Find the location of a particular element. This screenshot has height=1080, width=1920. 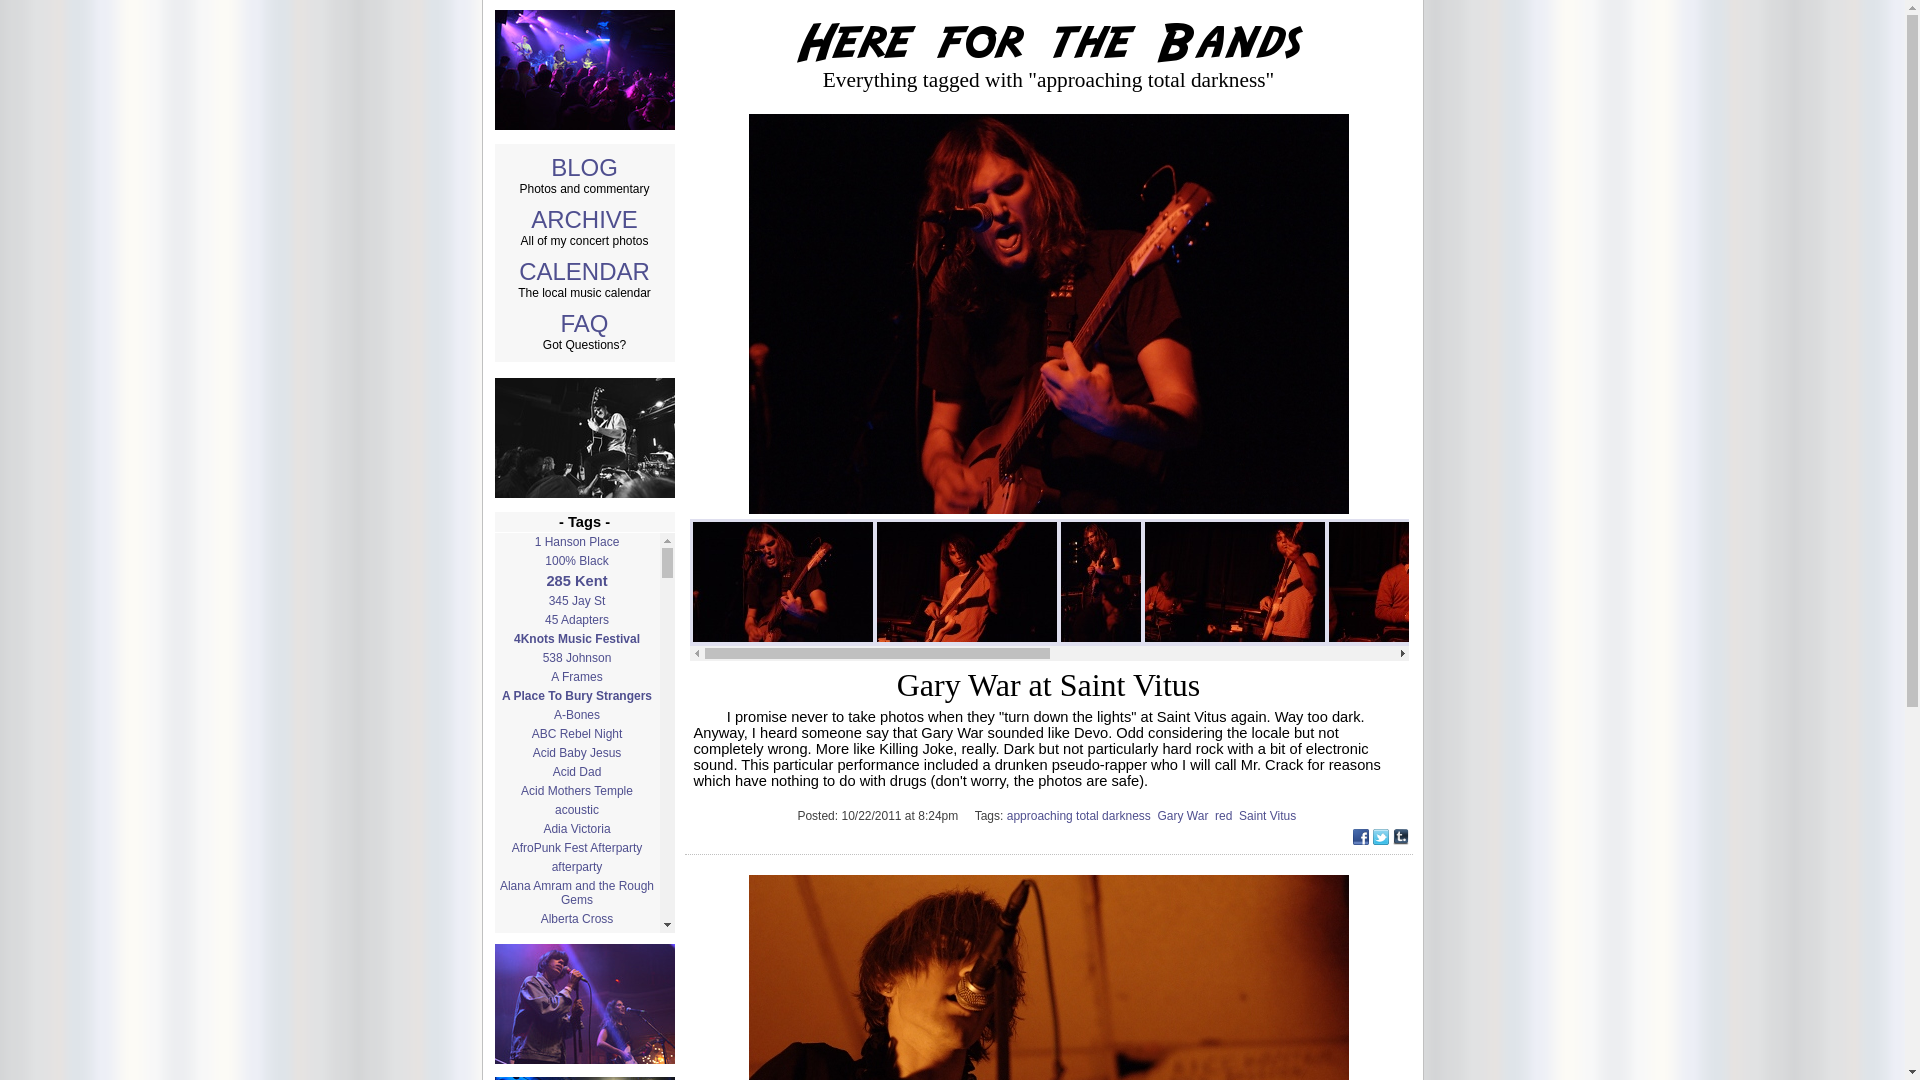

CALENDAR is located at coordinates (584, 272).